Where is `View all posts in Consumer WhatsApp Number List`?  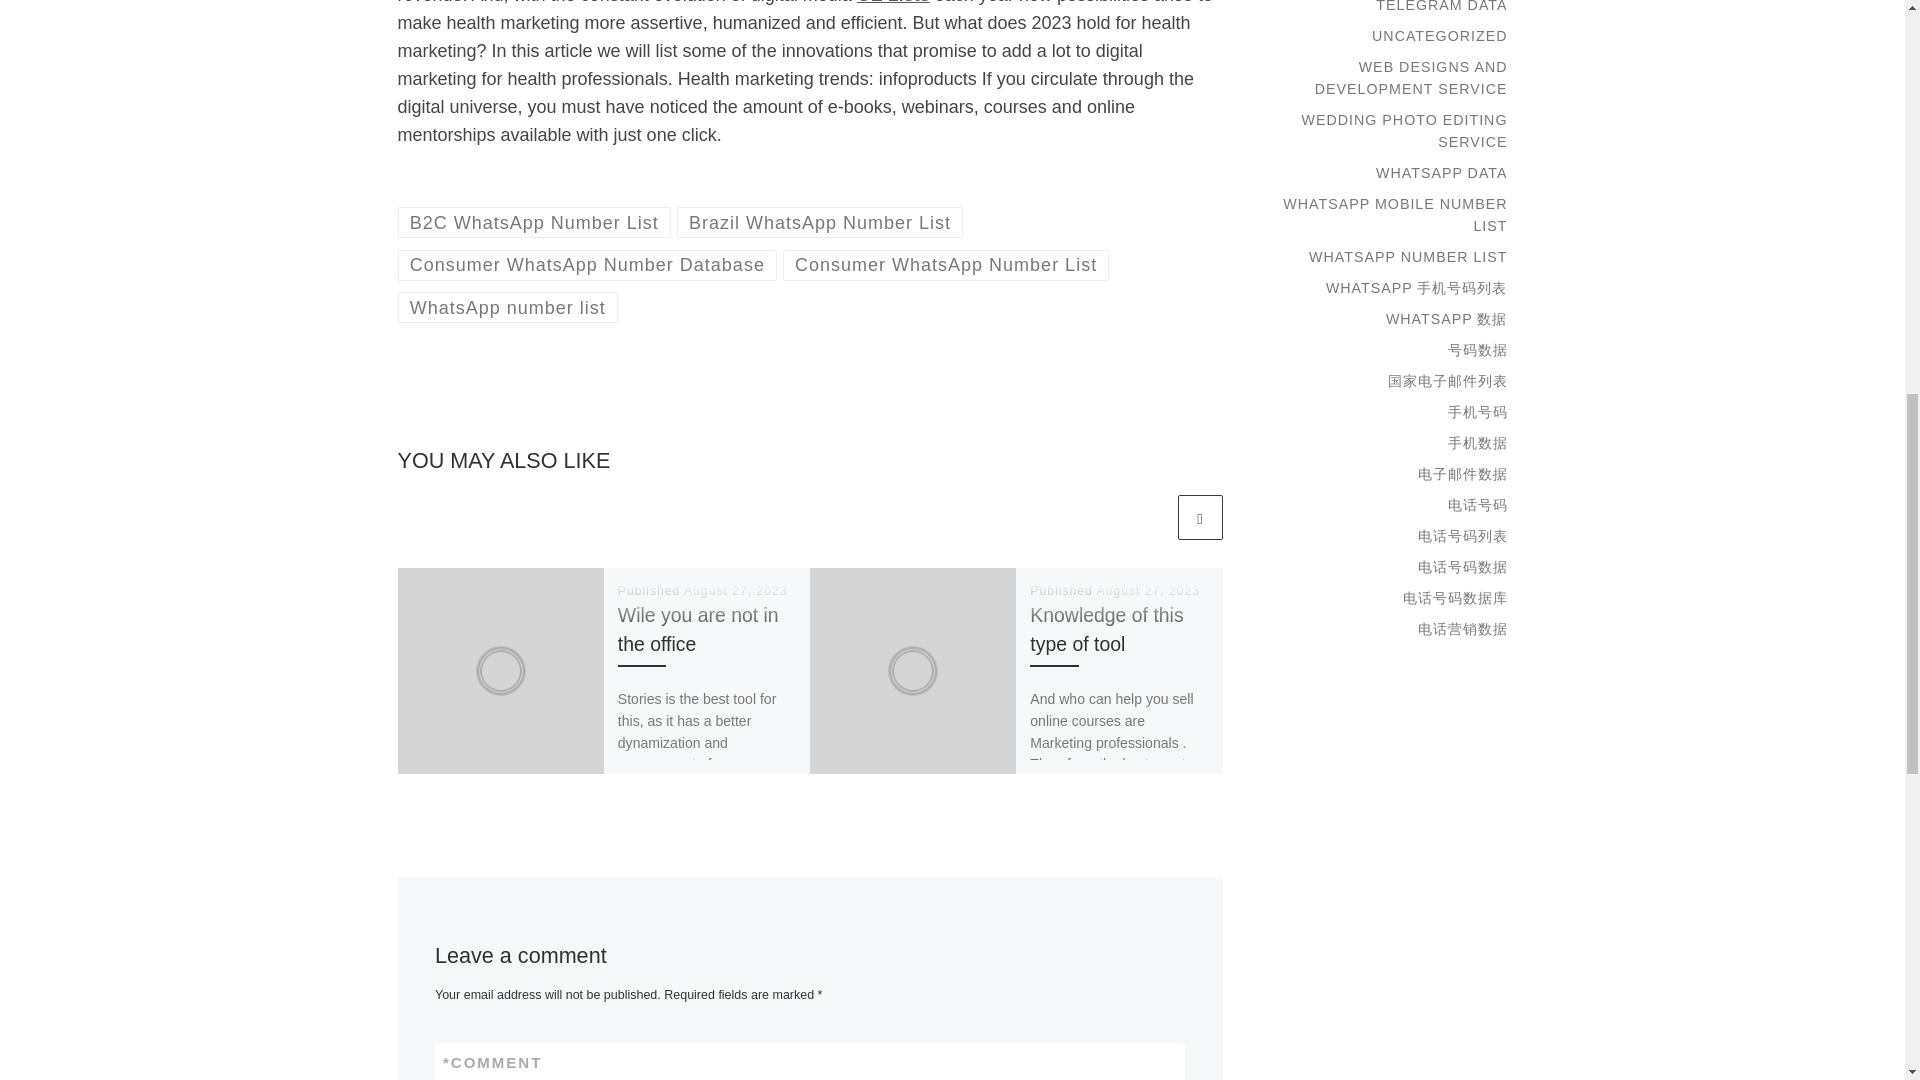
View all posts in Consumer WhatsApp Number List is located at coordinates (946, 264).